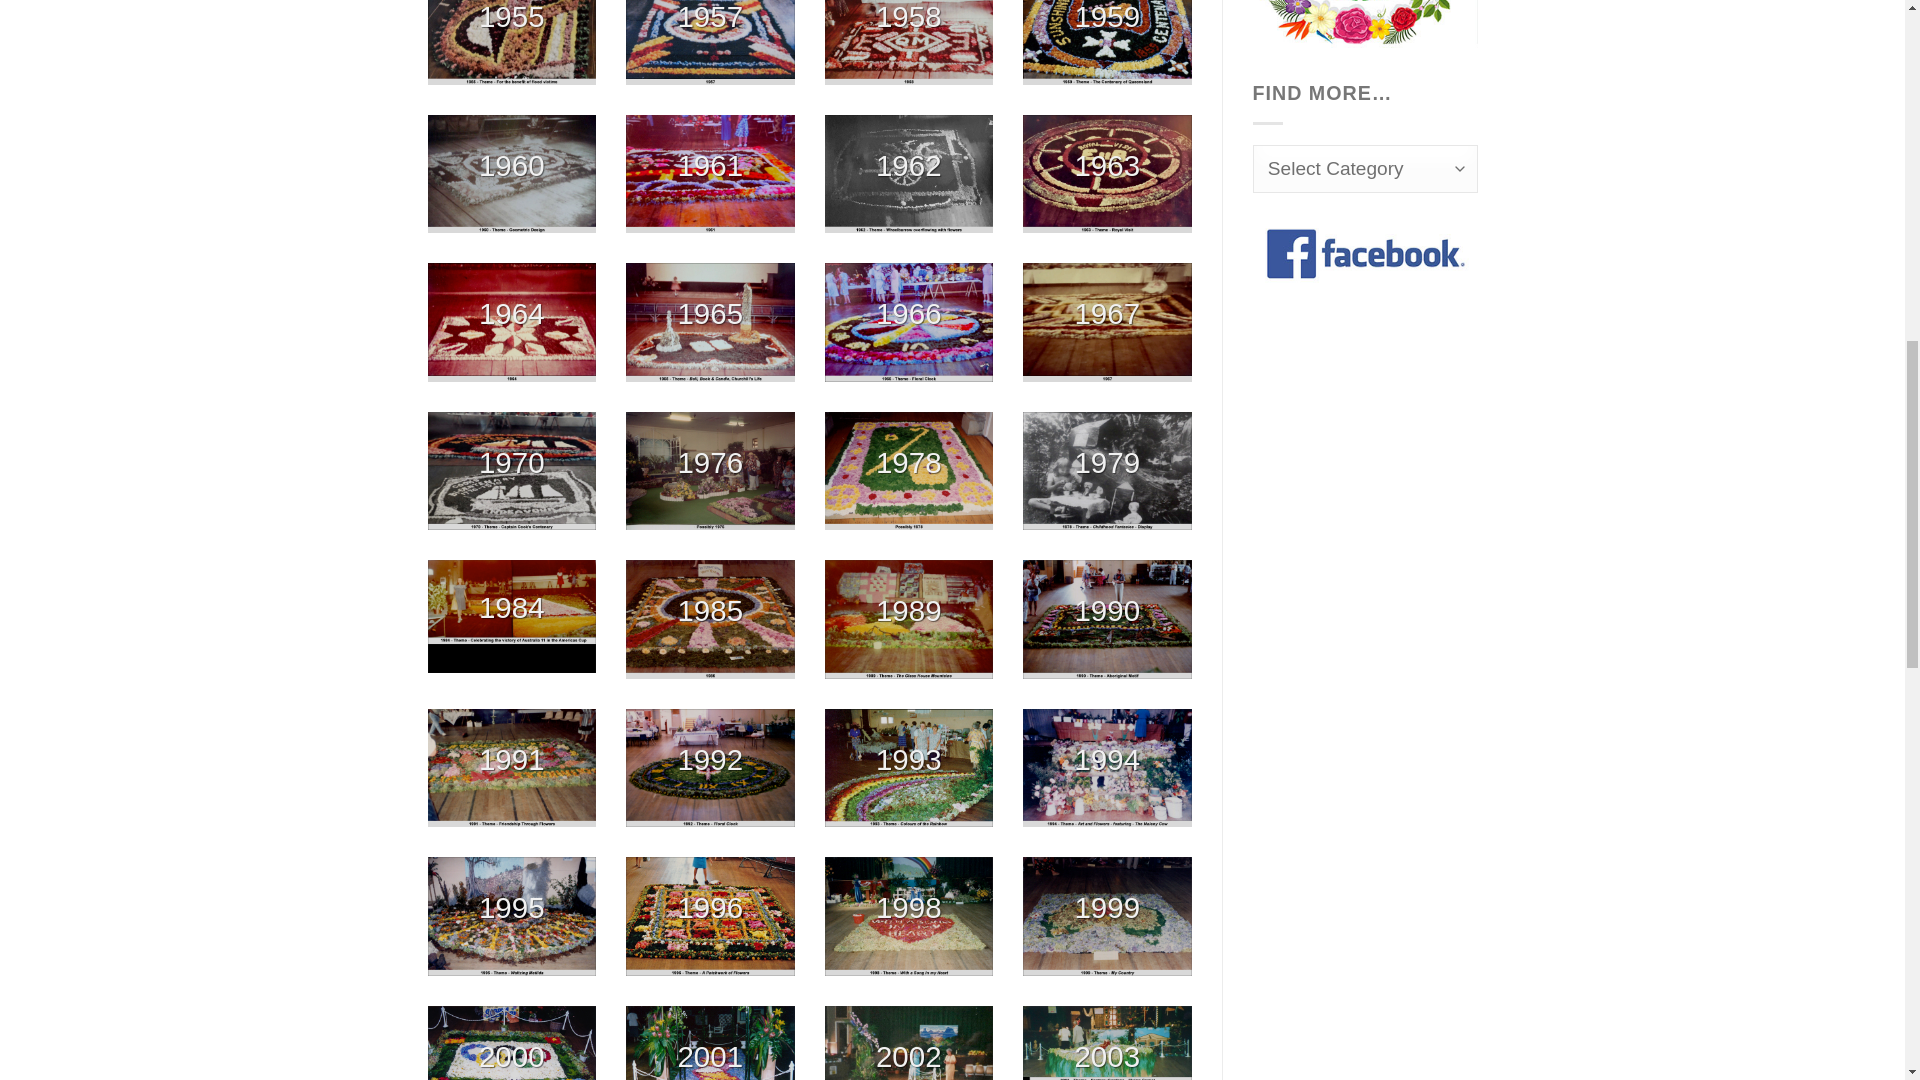 This screenshot has height=1080, width=1920. What do you see at coordinates (1108, 470) in the screenshot?
I see `1979` at bounding box center [1108, 470].